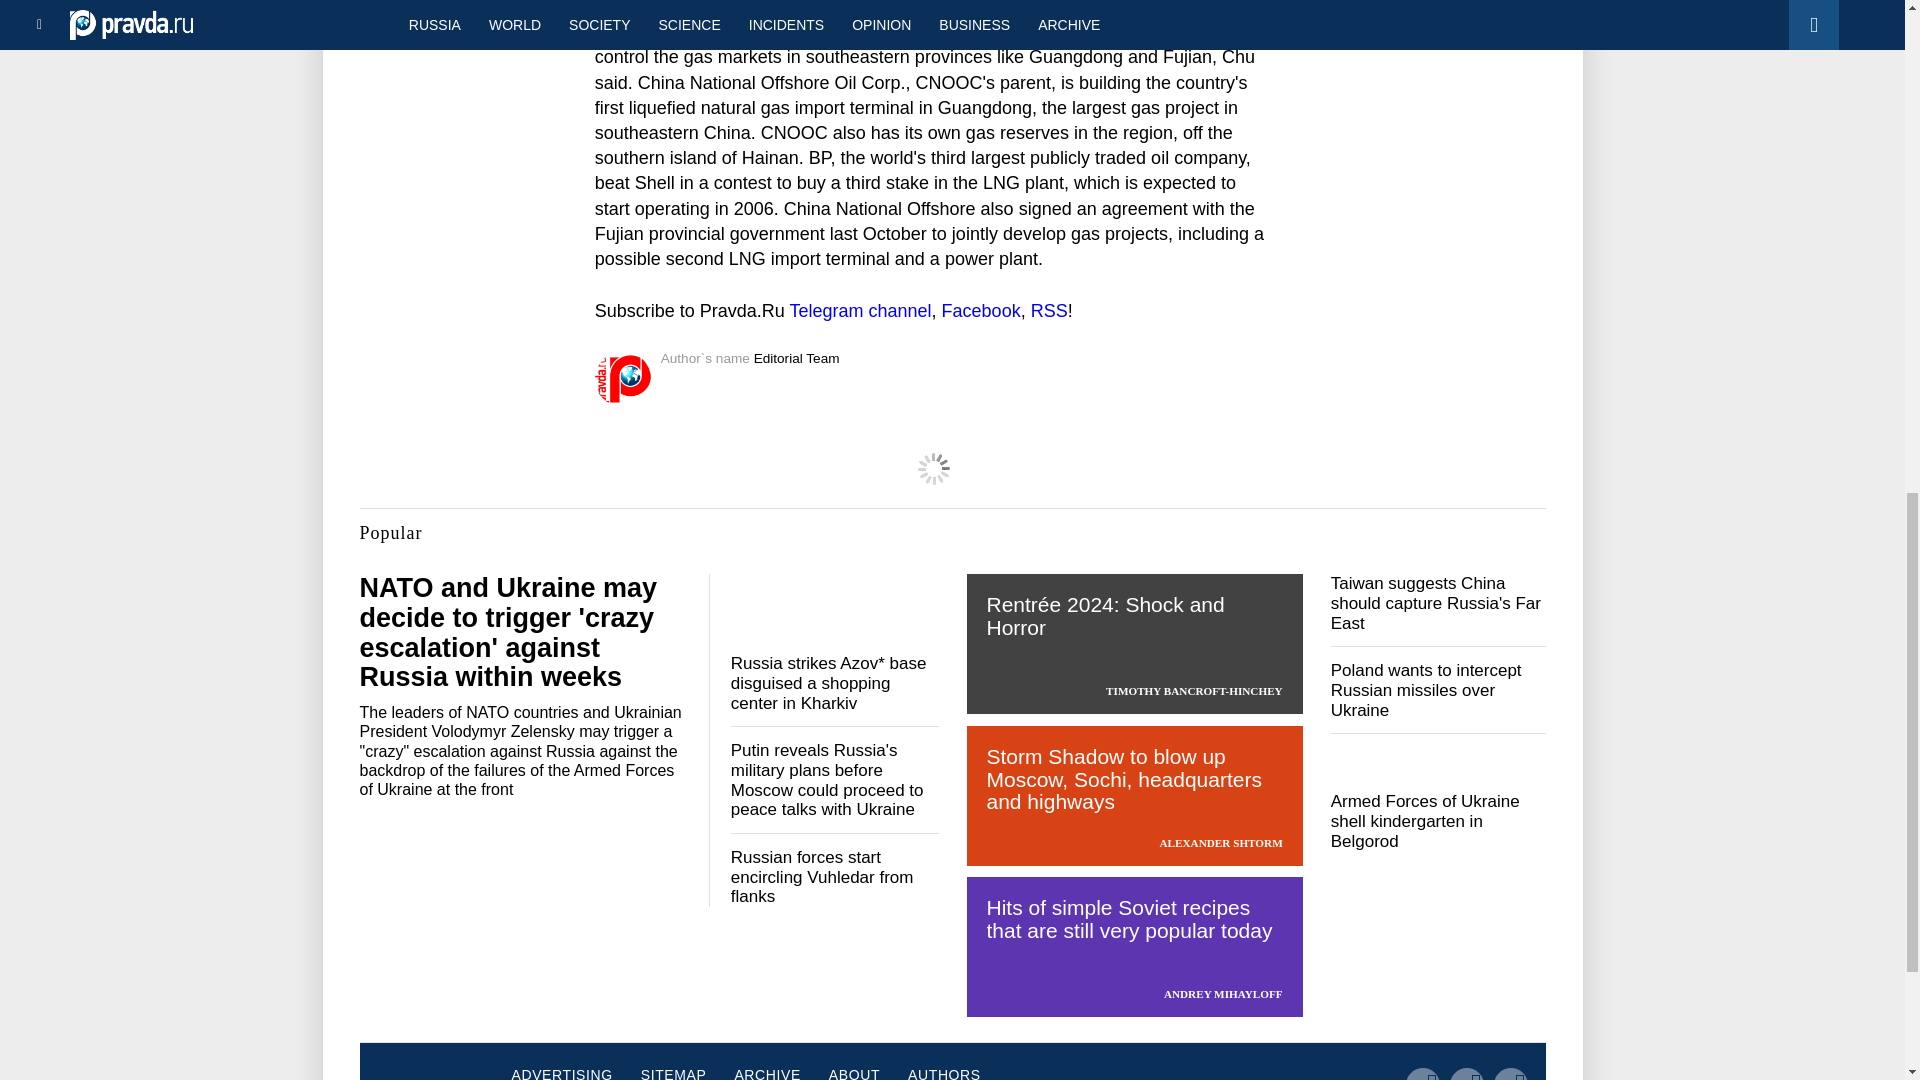 The width and height of the screenshot is (1920, 1080). I want to click on Facebook, so click(982, 310).